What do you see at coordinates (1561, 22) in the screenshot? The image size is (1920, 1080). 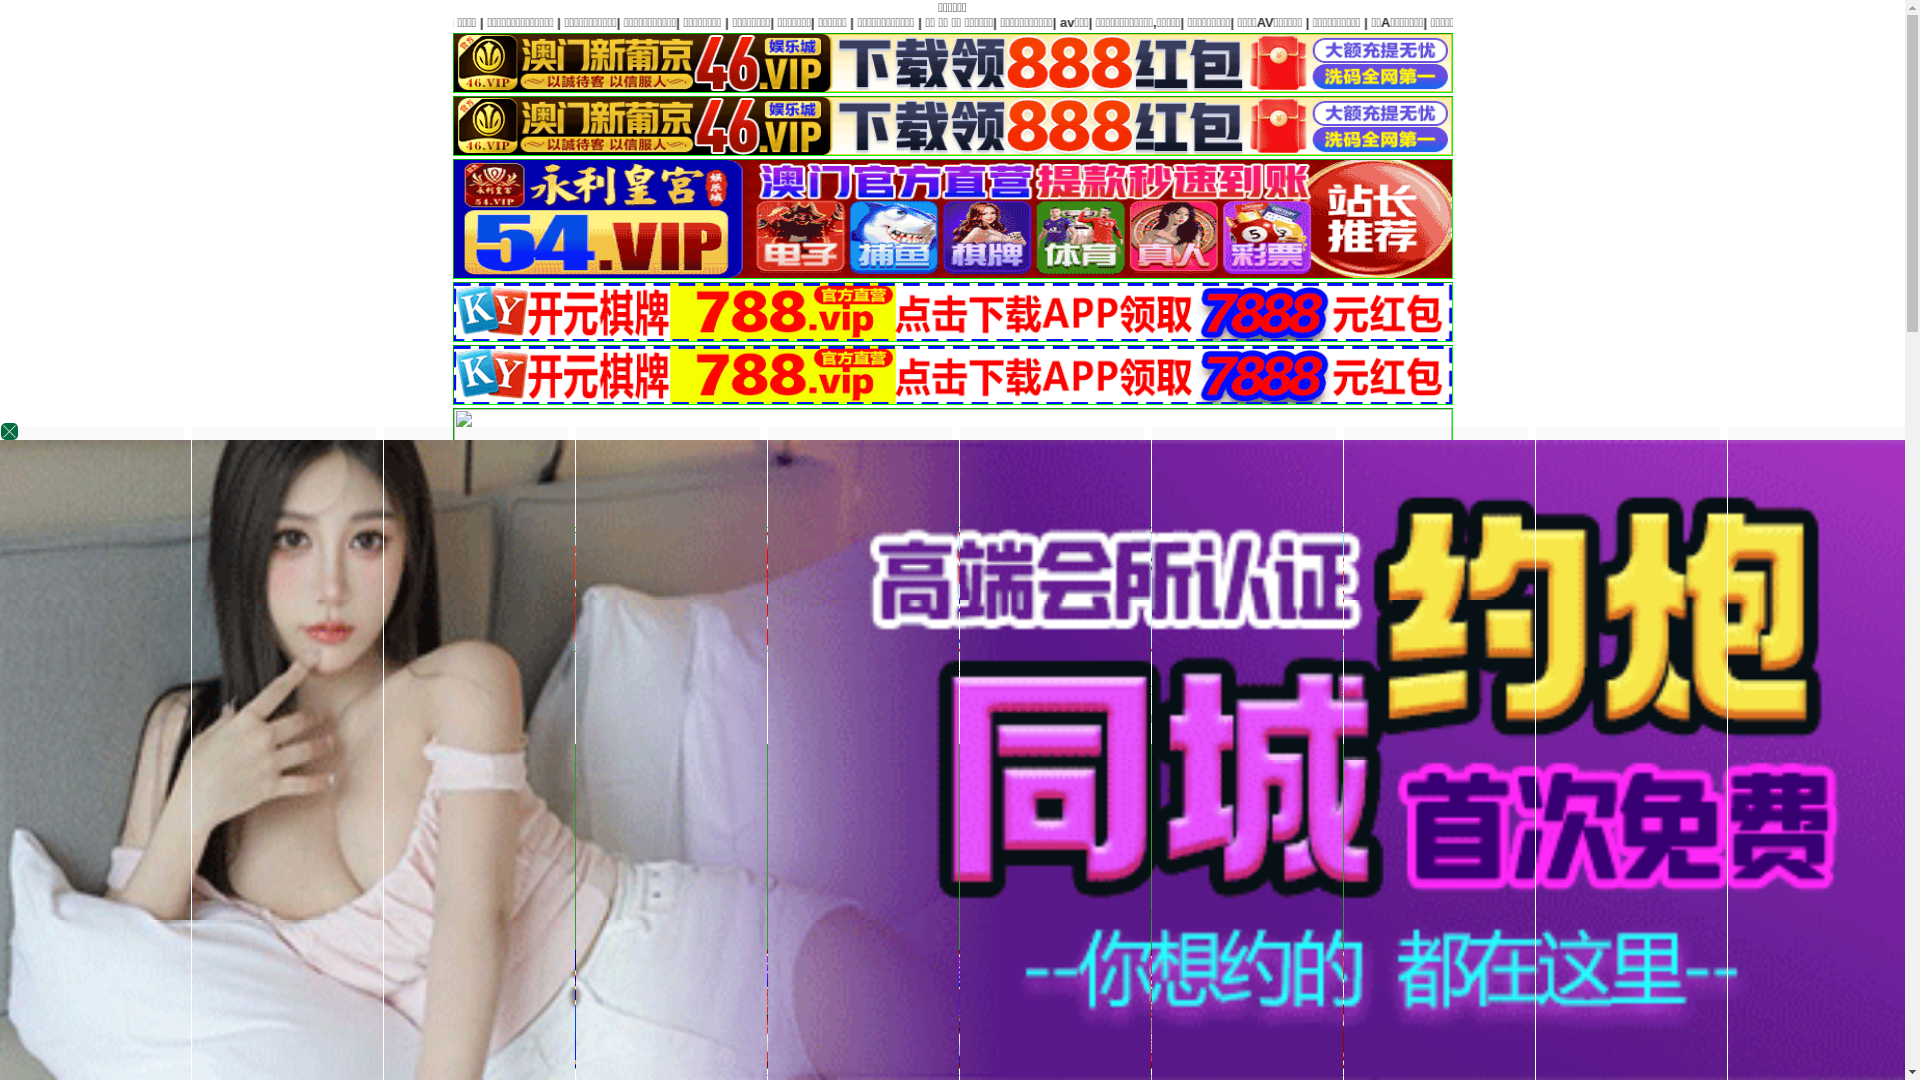 I see `|` at bounding box center [1561, 22].